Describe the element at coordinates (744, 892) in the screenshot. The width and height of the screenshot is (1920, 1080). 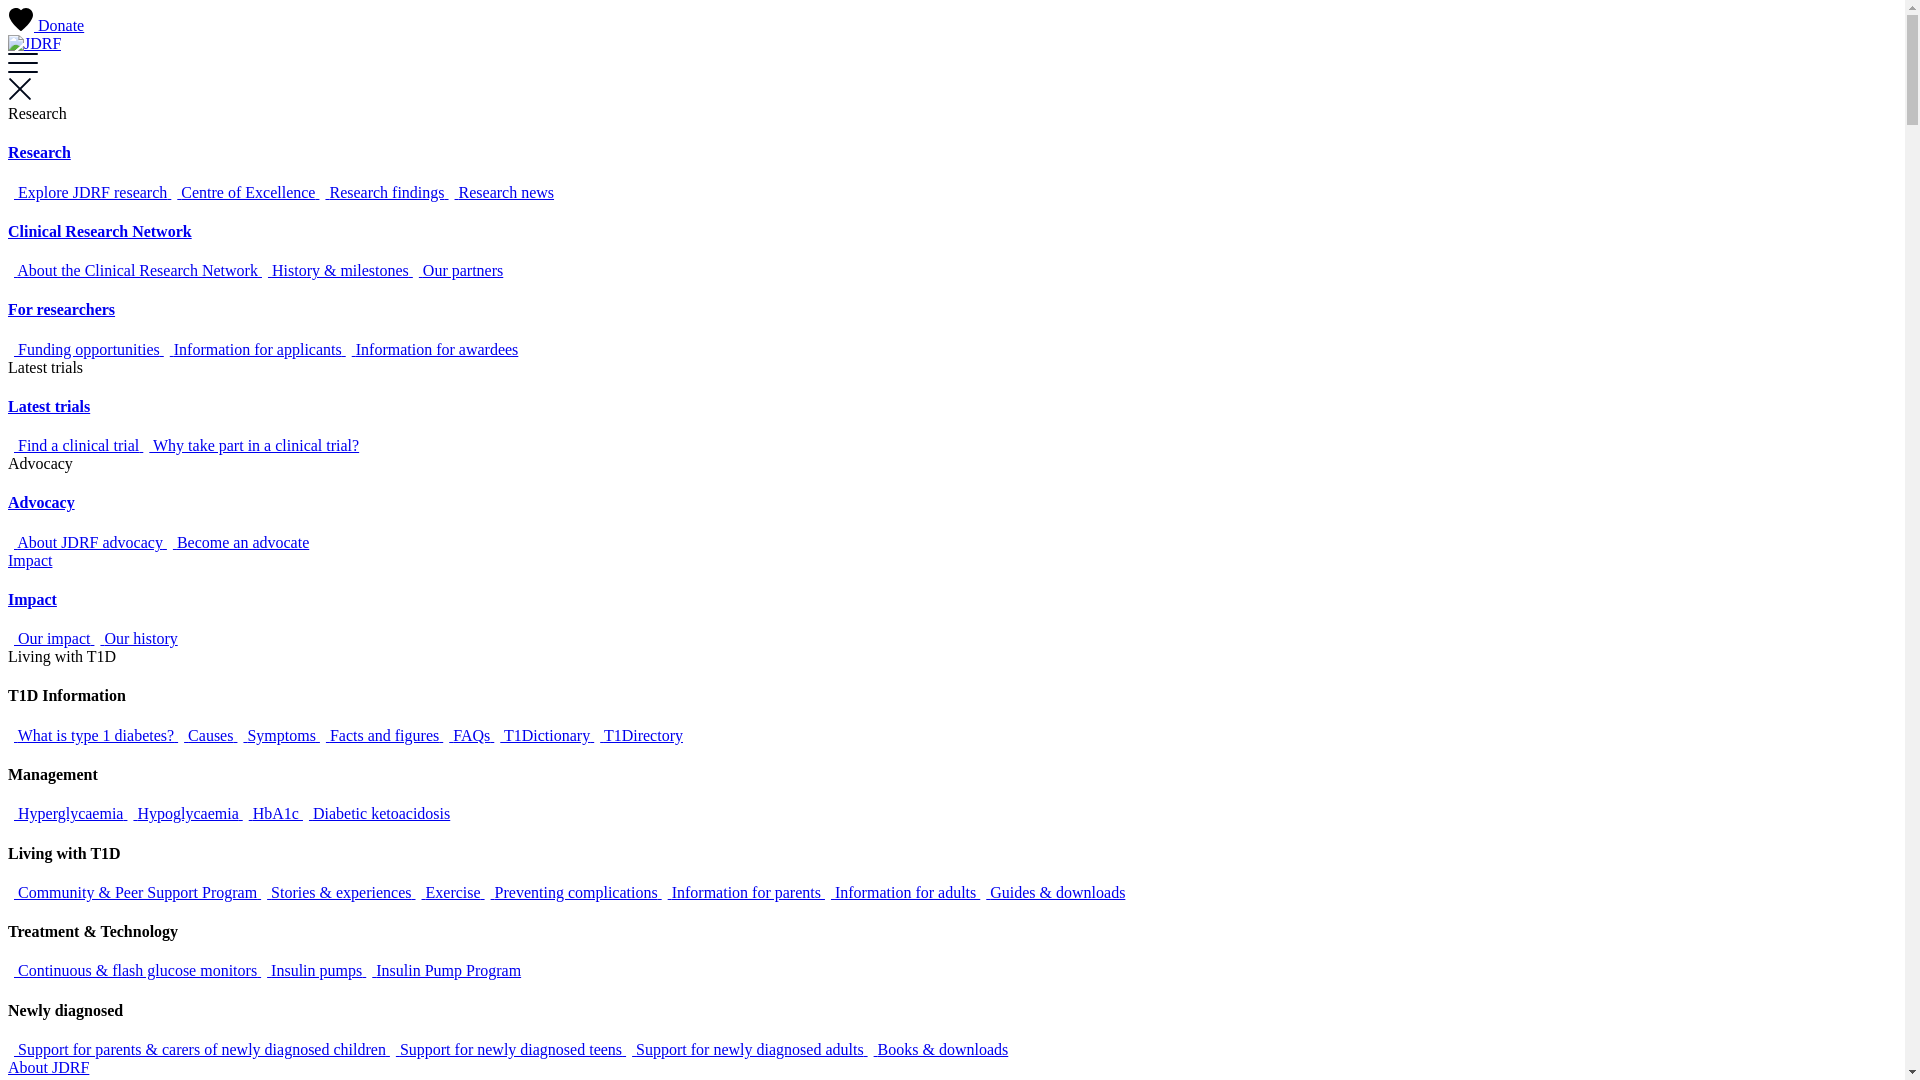
I see `Information for parents` at that location.